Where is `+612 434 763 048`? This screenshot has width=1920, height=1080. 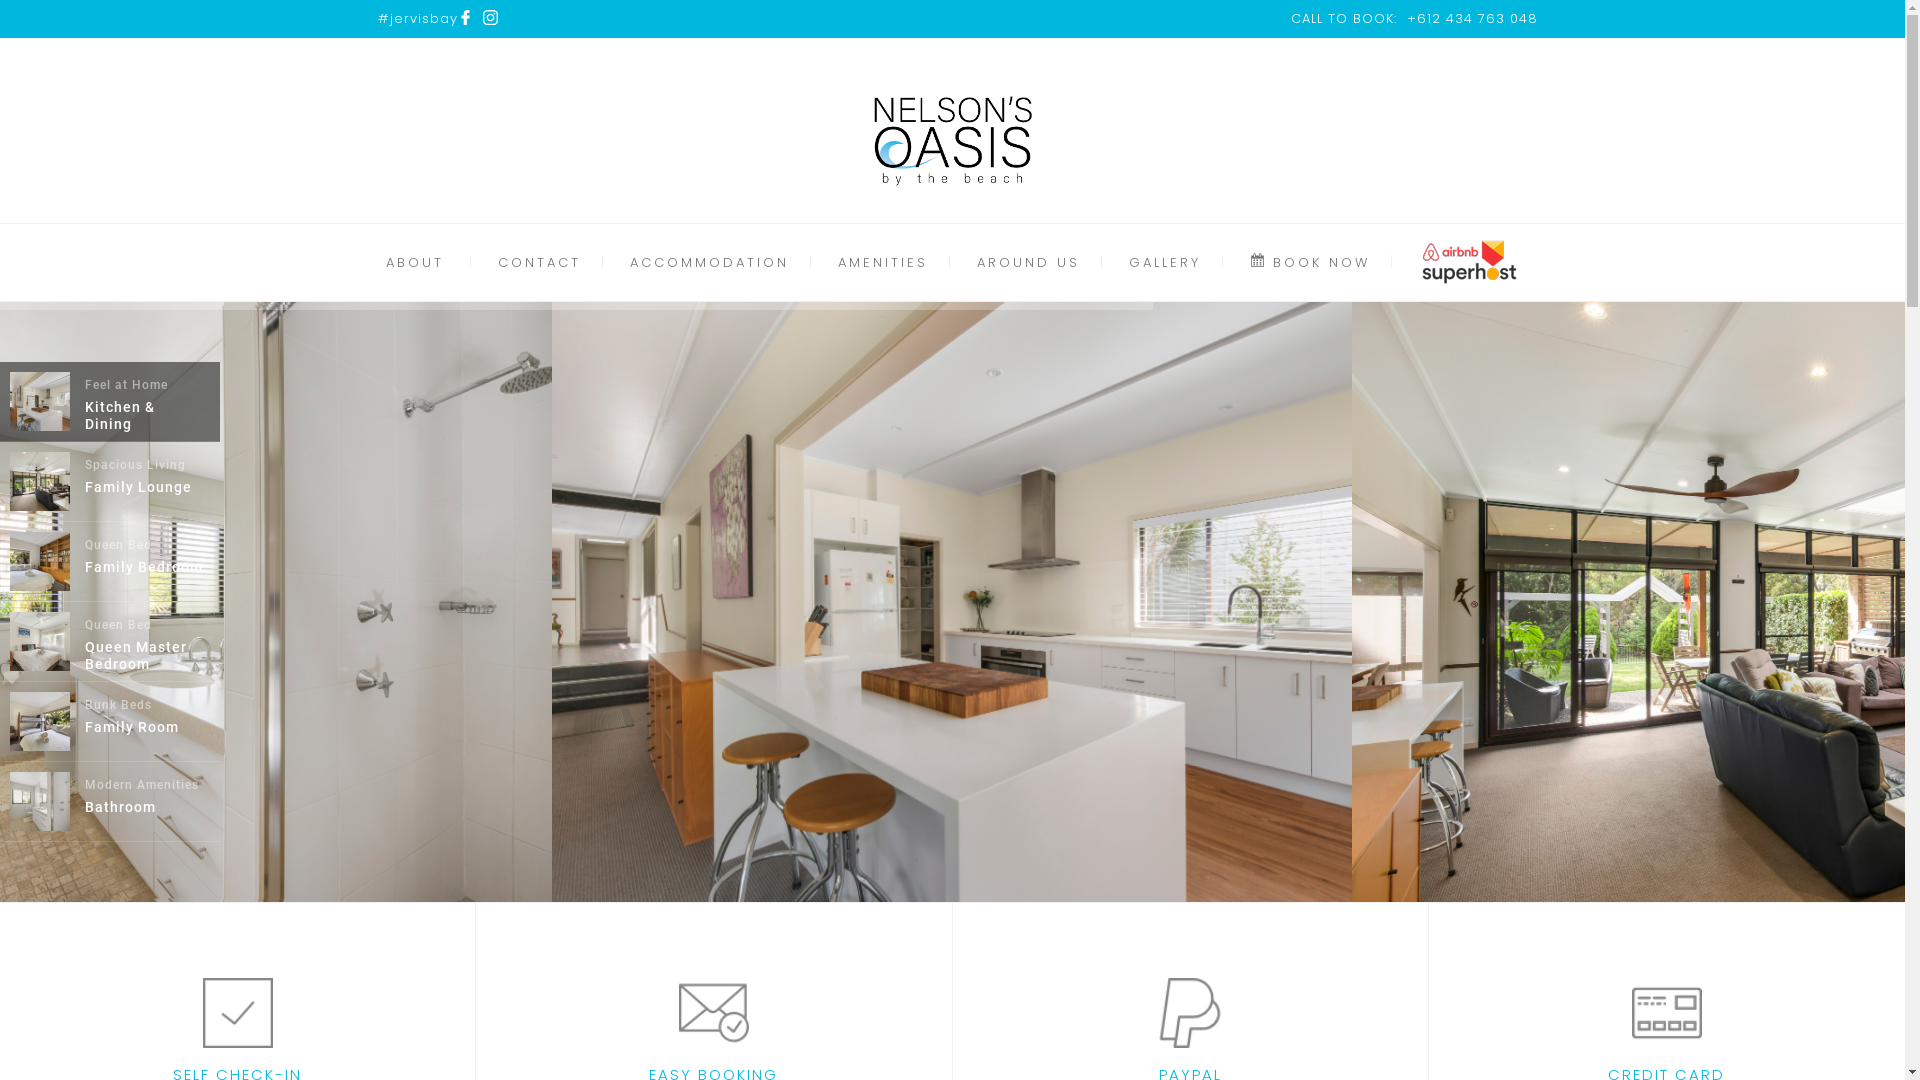 +612 434 763 048 is located at coordinates (1472, 18).